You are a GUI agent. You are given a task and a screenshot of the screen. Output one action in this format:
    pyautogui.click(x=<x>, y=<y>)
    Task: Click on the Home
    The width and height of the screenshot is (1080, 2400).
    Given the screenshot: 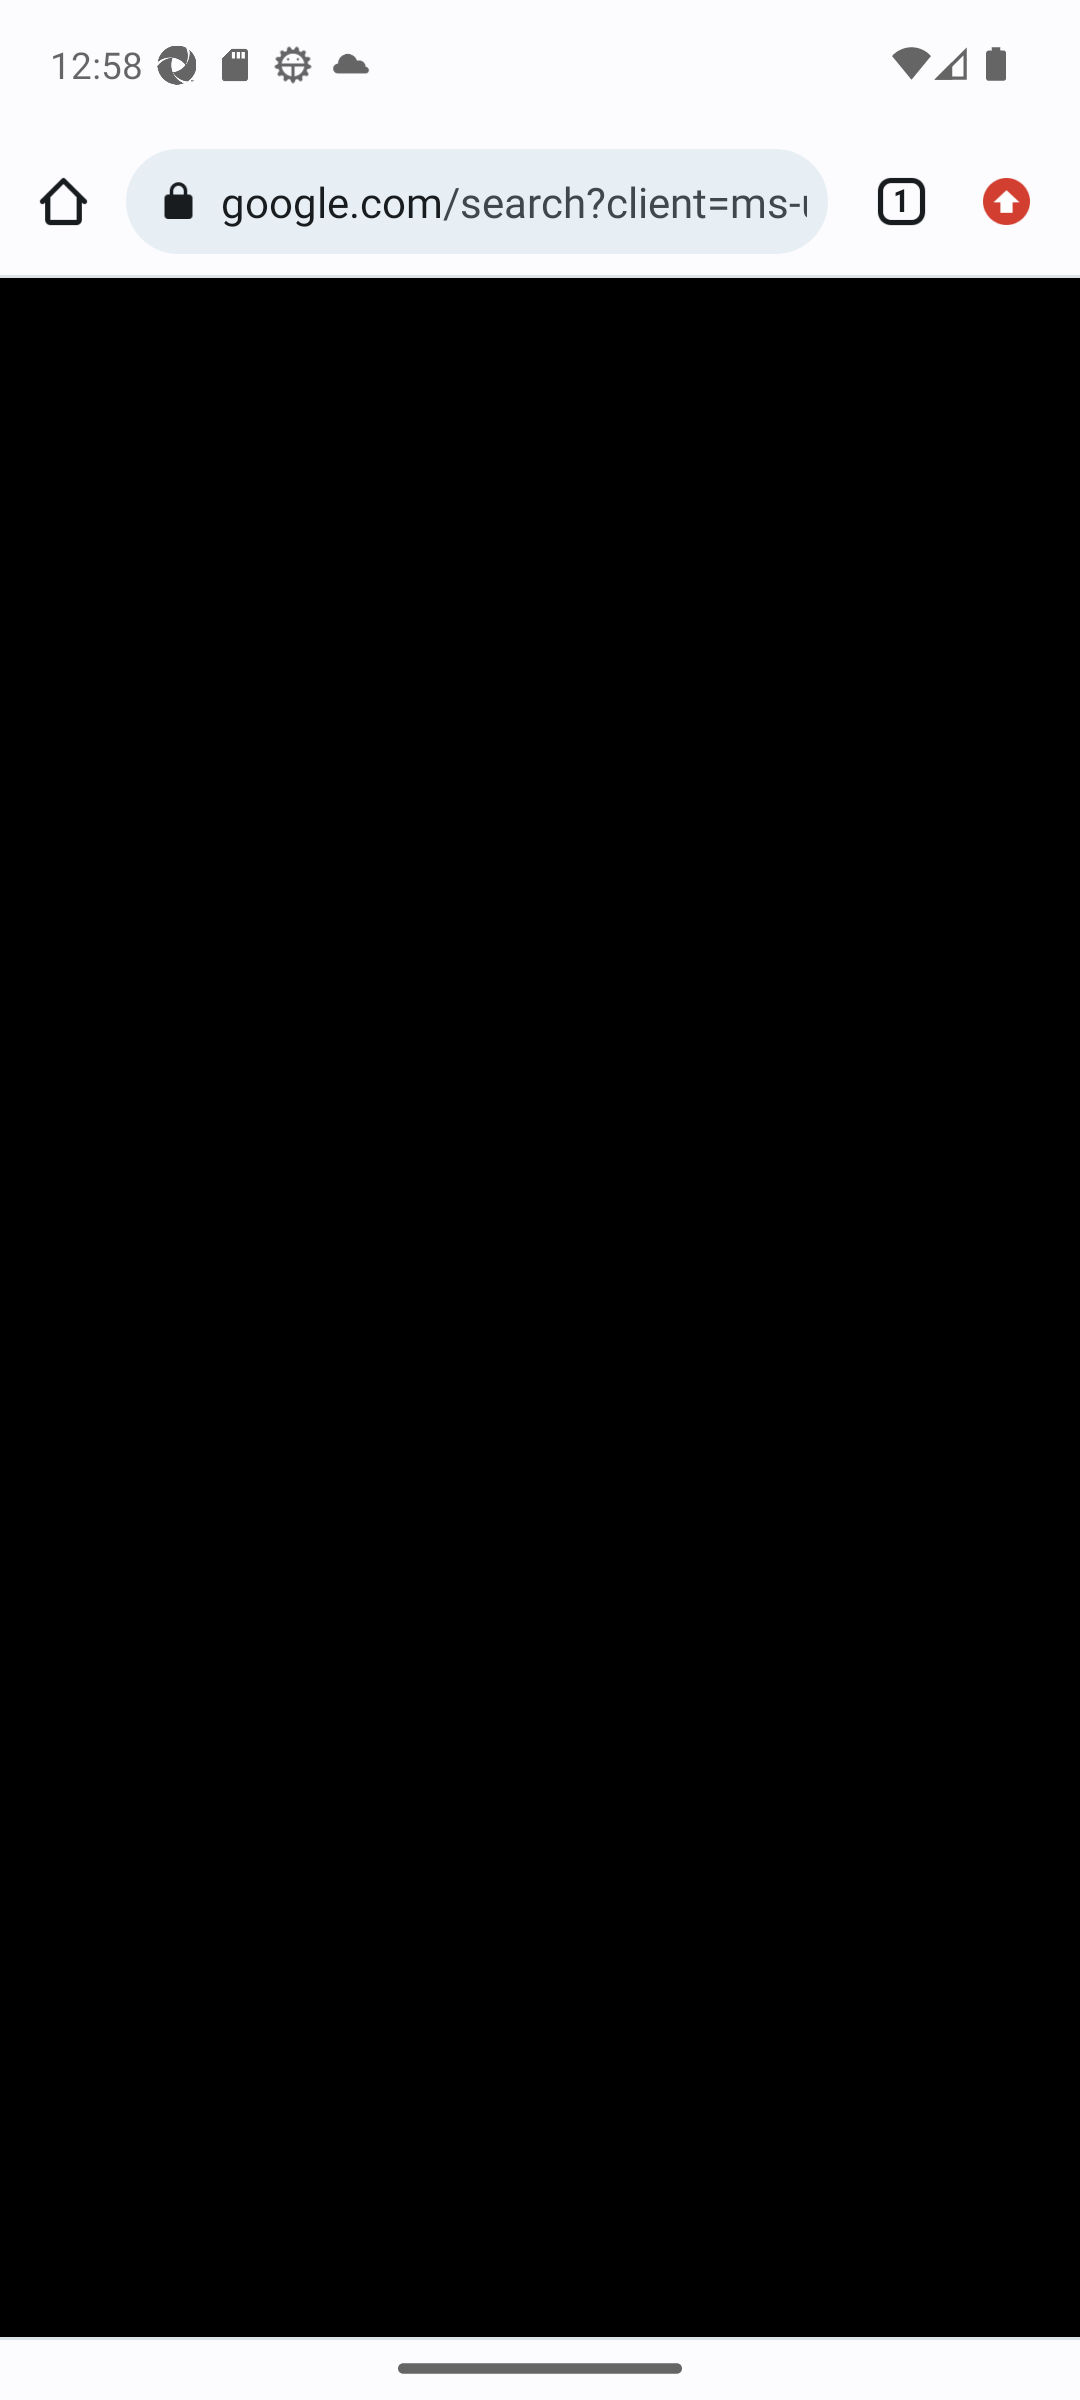 What is the action you would take?
    pyautogui.click(x=63, y=202)
    